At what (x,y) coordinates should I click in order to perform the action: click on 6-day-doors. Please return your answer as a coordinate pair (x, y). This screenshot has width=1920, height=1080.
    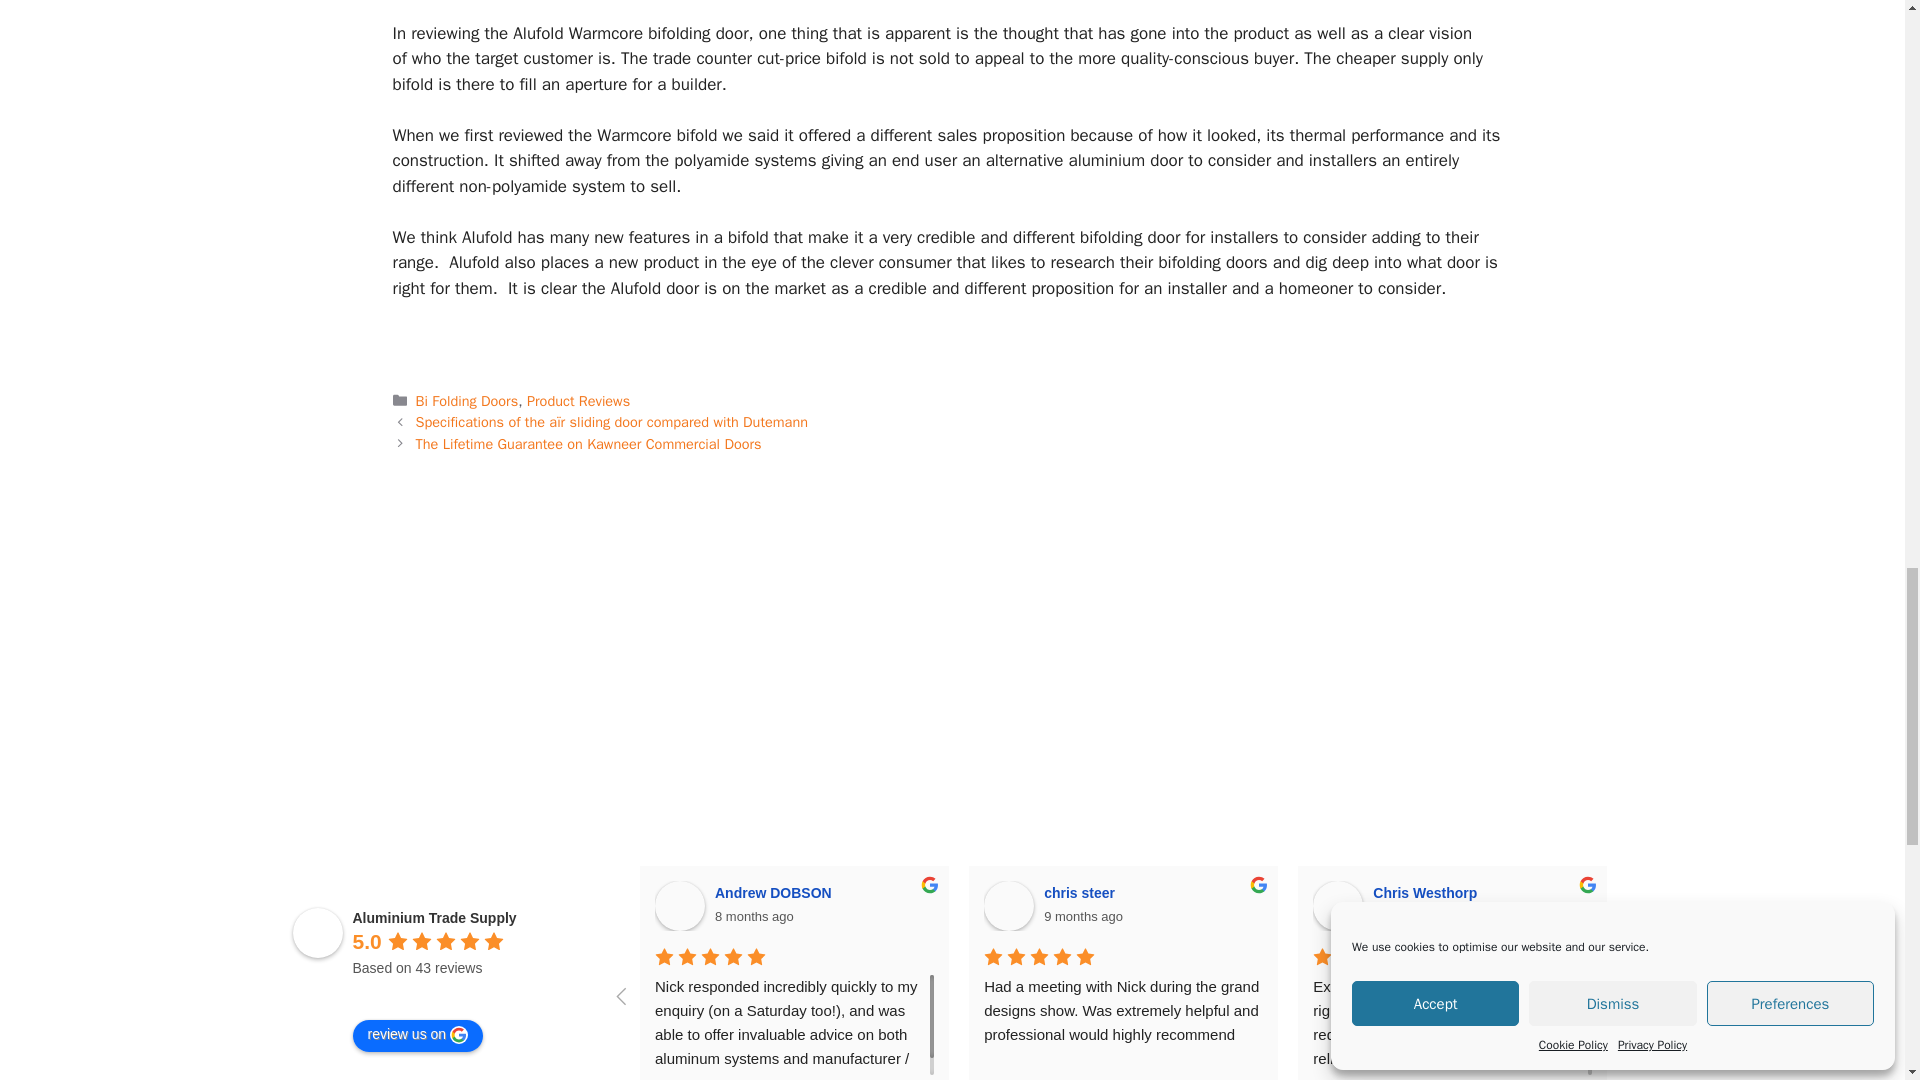
    Looking at the image, I should click on (1192, 740).